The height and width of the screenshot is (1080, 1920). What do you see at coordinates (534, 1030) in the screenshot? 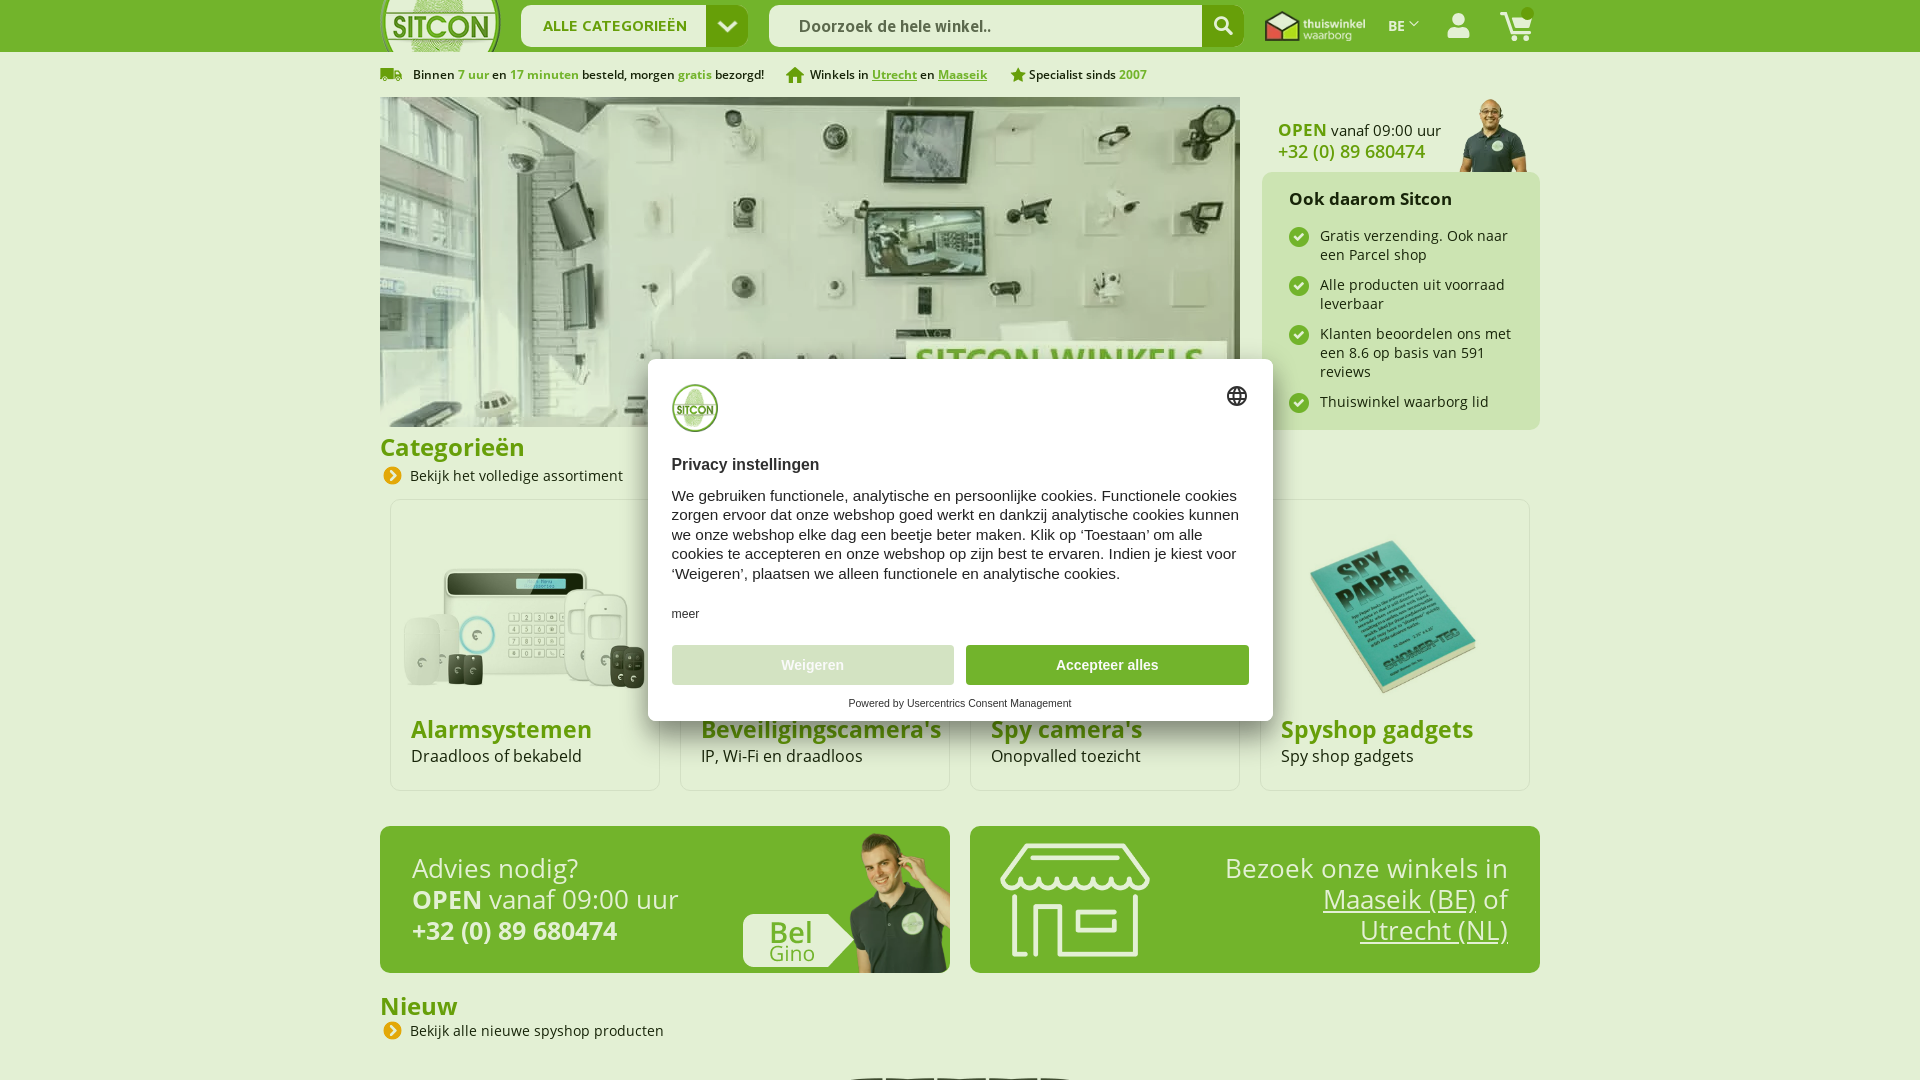
I see `Bekijk alle nieuwe spyshop producten` at bounding box center [534, 1030].